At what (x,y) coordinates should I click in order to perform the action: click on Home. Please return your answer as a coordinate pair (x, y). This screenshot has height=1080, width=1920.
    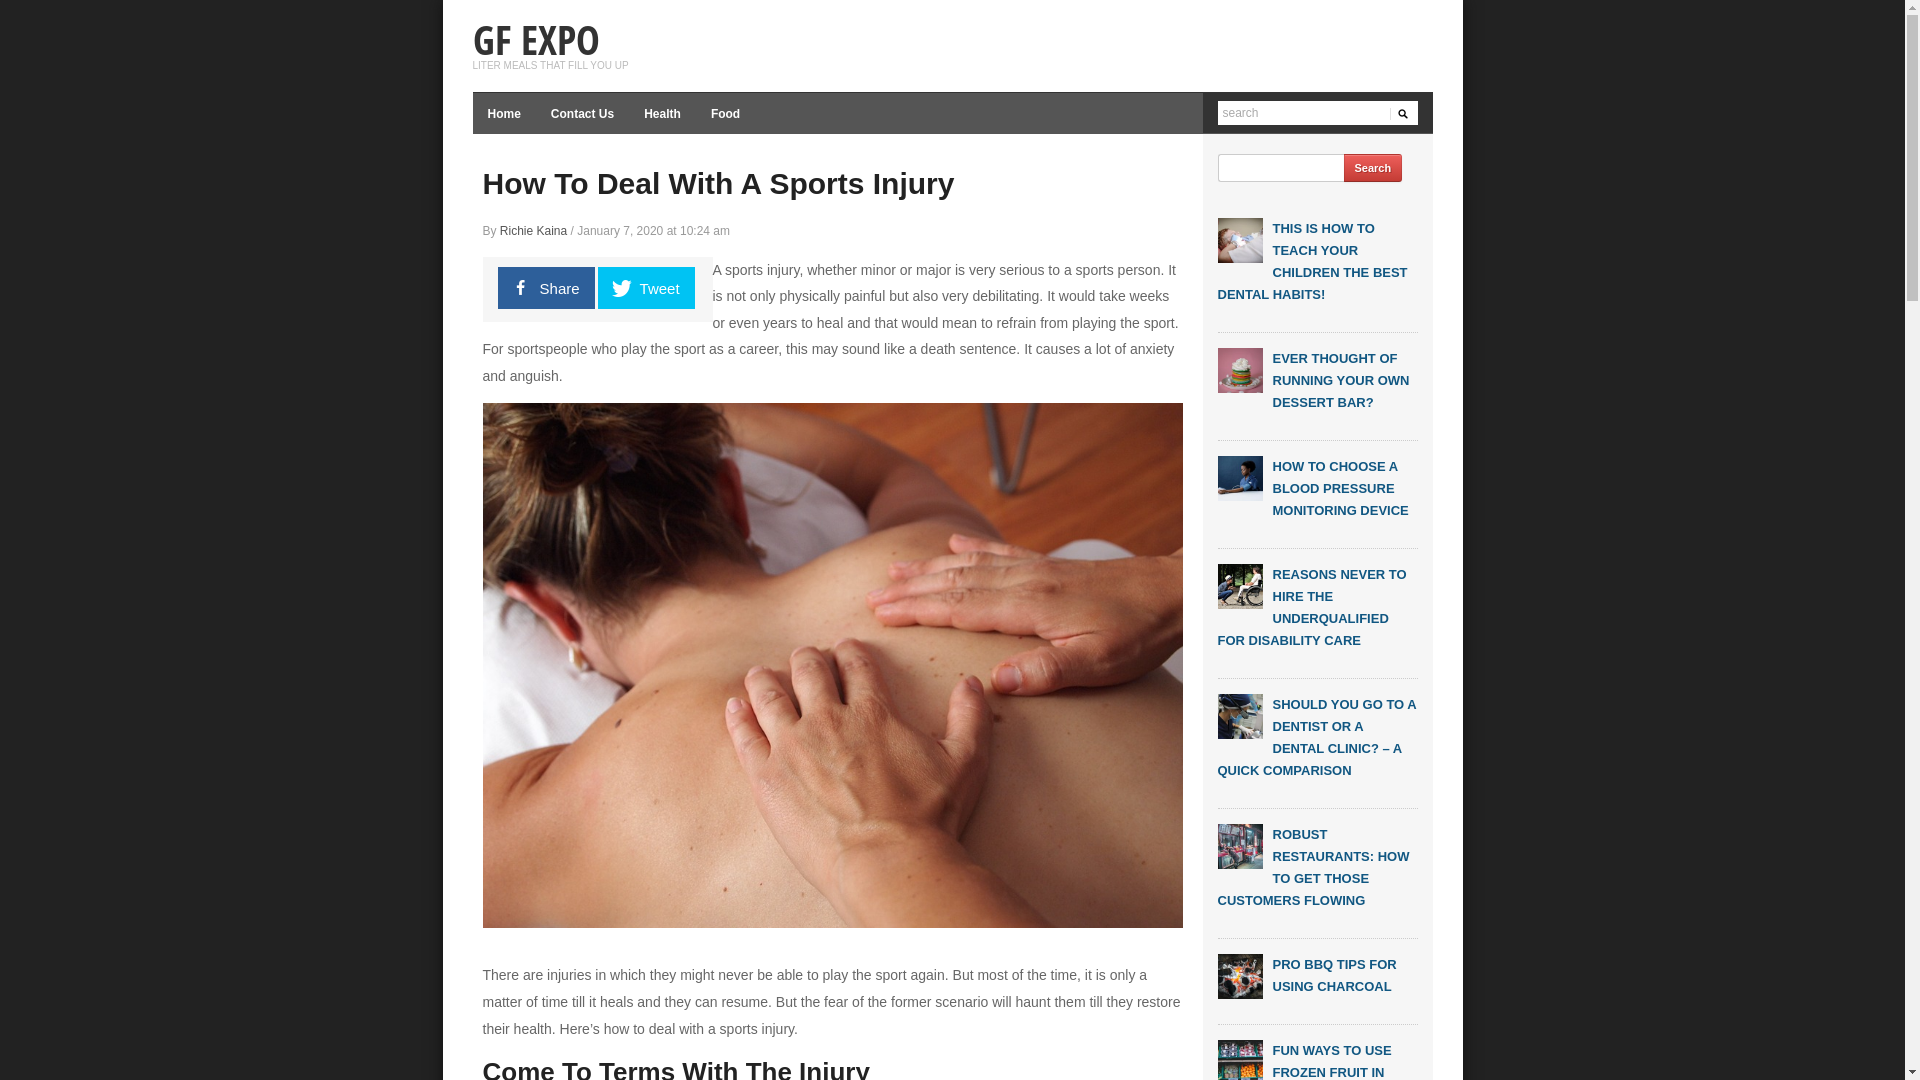
    Looking at the image, I should click on (504, 113).